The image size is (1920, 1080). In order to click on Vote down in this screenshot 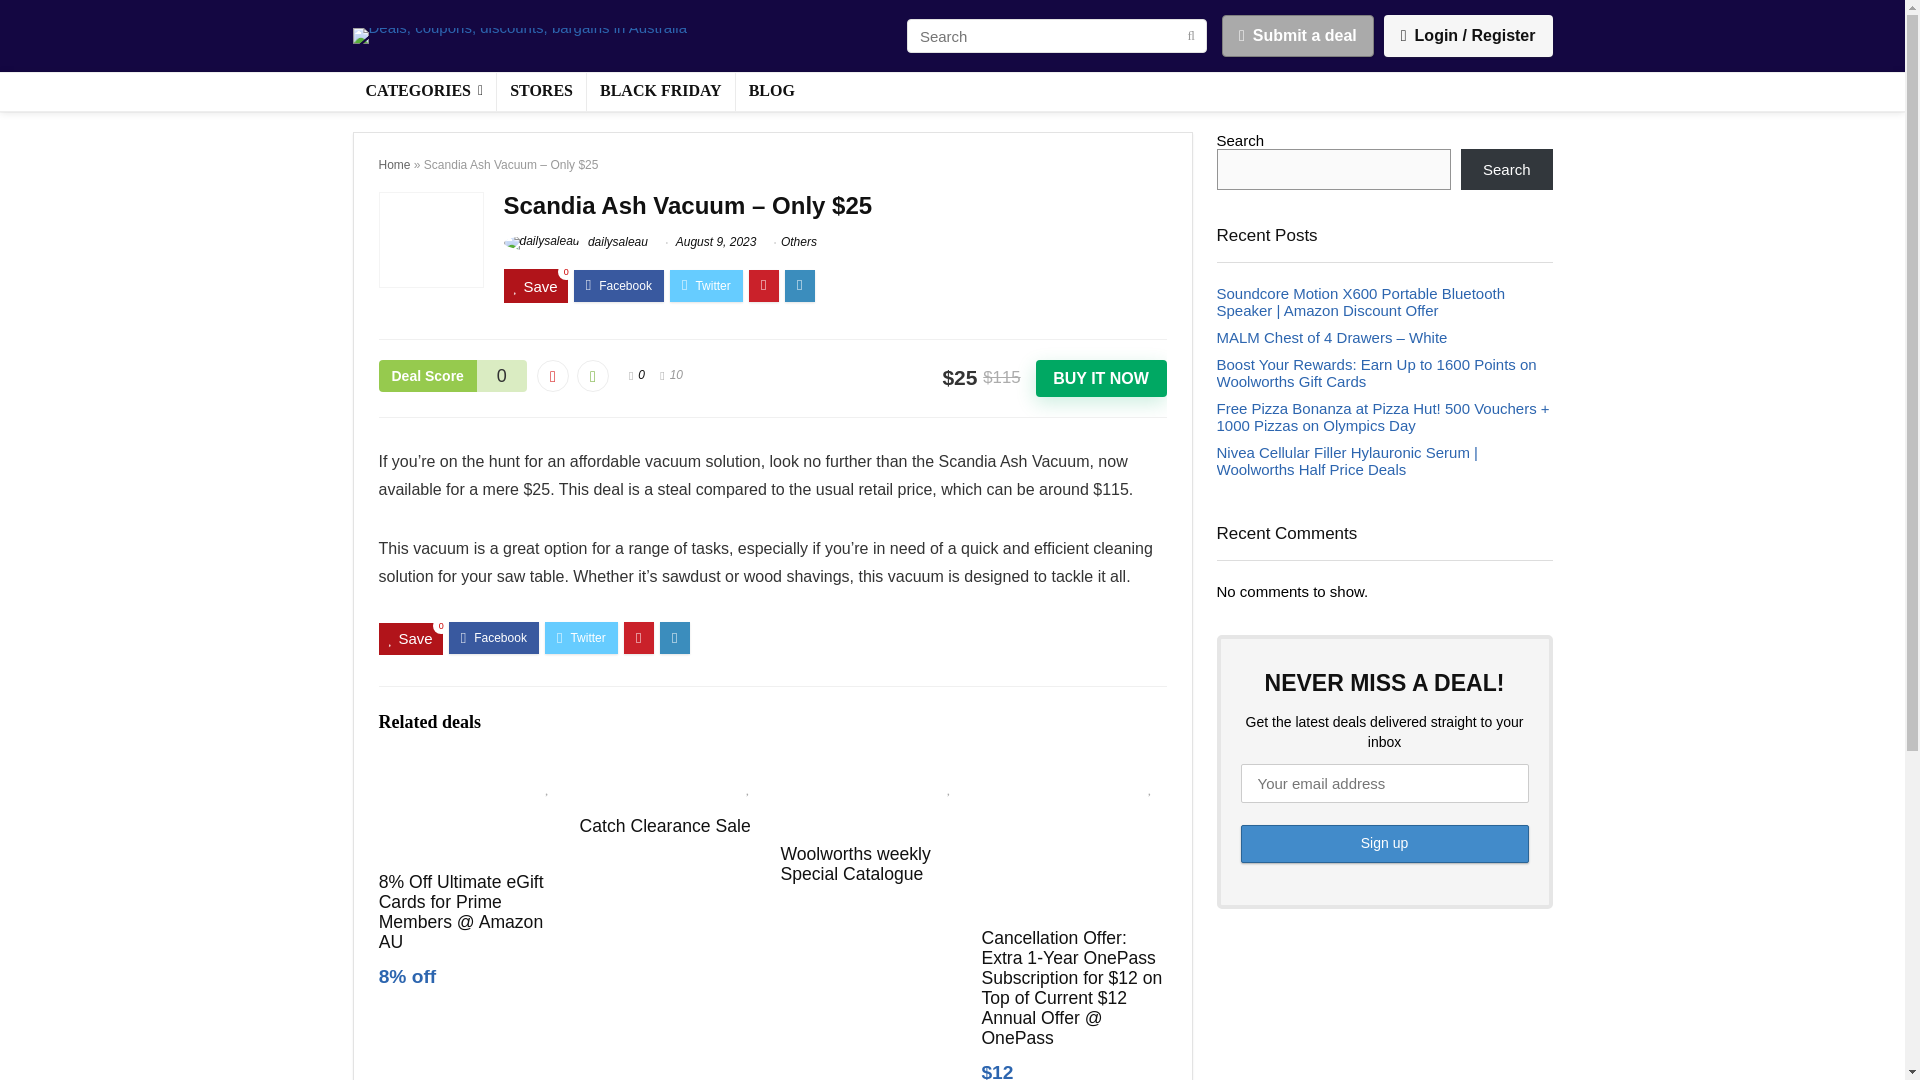, I will do `click(552, 376)`.